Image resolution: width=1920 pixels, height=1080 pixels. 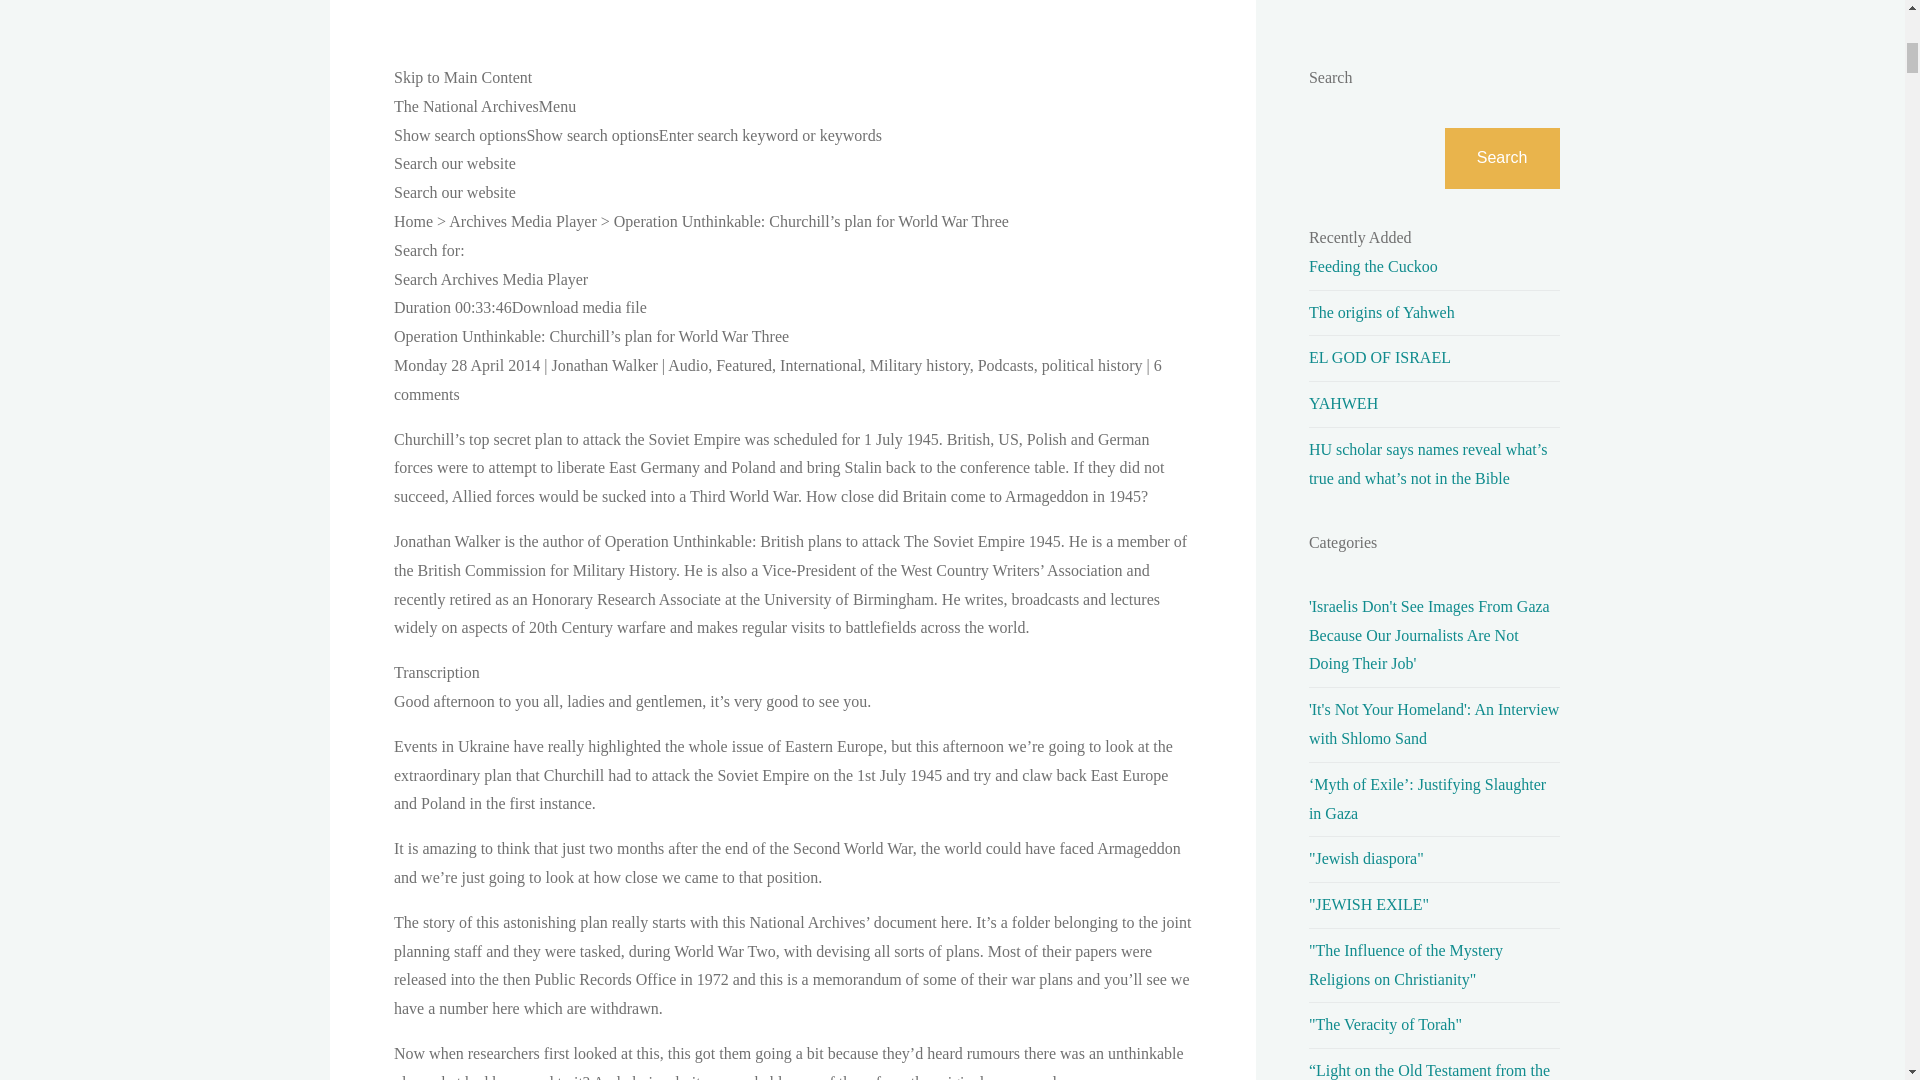 What do you see at coordinates (1380, 357) in the screenshot?
I see `EL GOD OF ISRAEL` at bounding box center [1380, 357].